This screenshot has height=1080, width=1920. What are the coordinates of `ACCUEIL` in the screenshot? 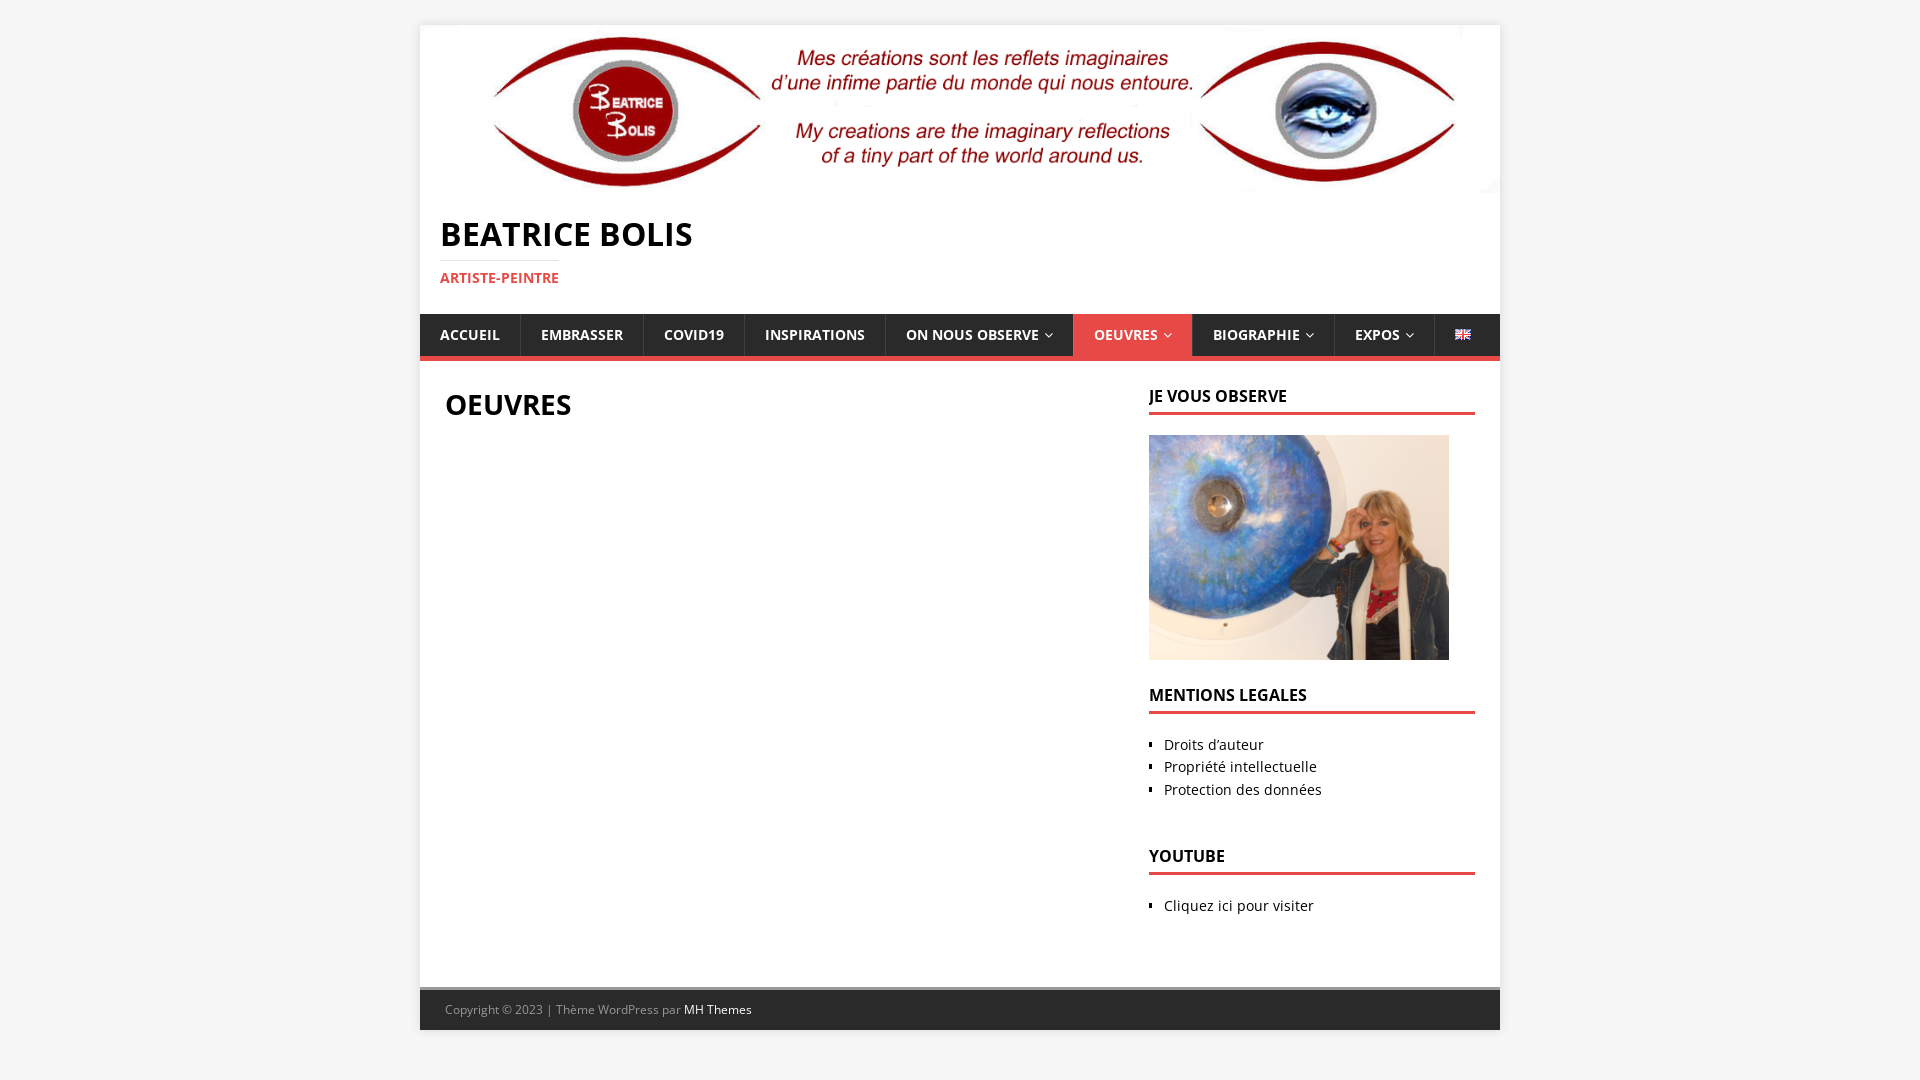 It's located at (470, 335).